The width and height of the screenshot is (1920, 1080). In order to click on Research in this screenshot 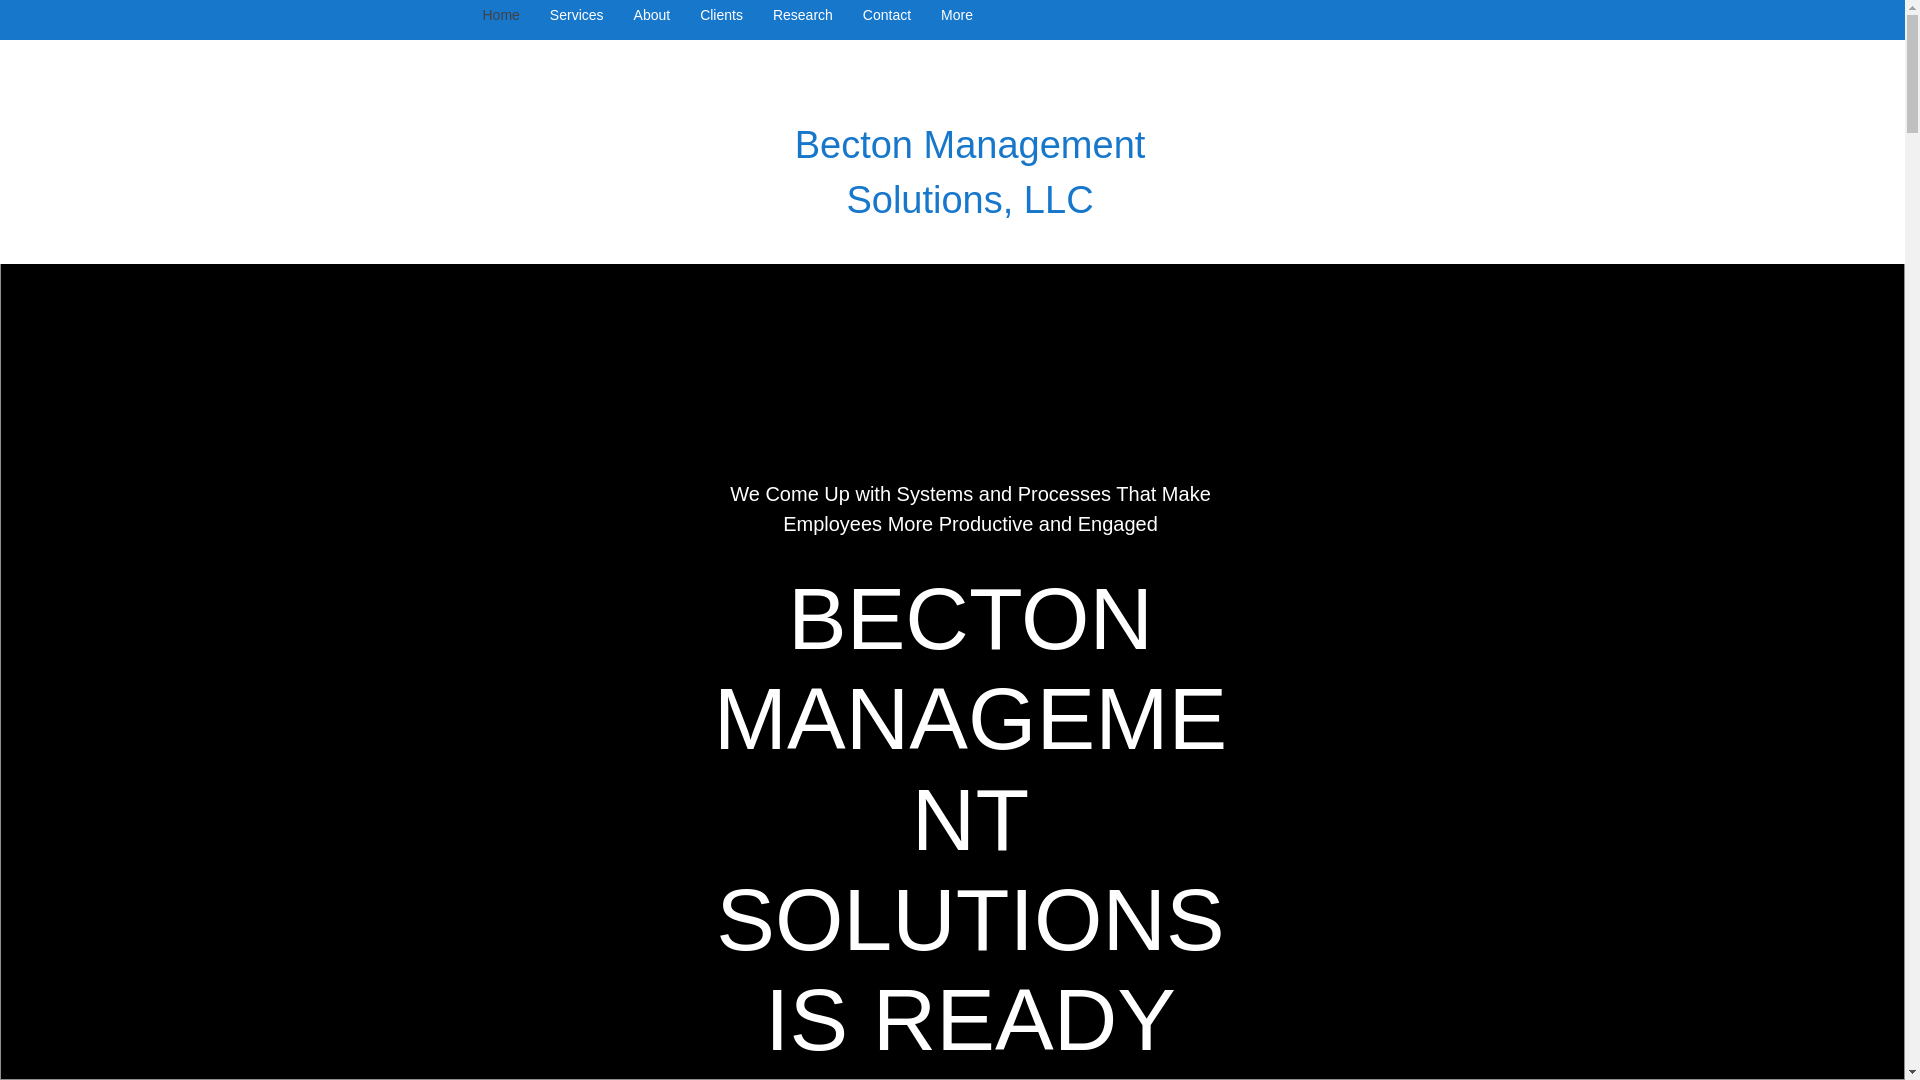, I will do `click(803, 20)`.